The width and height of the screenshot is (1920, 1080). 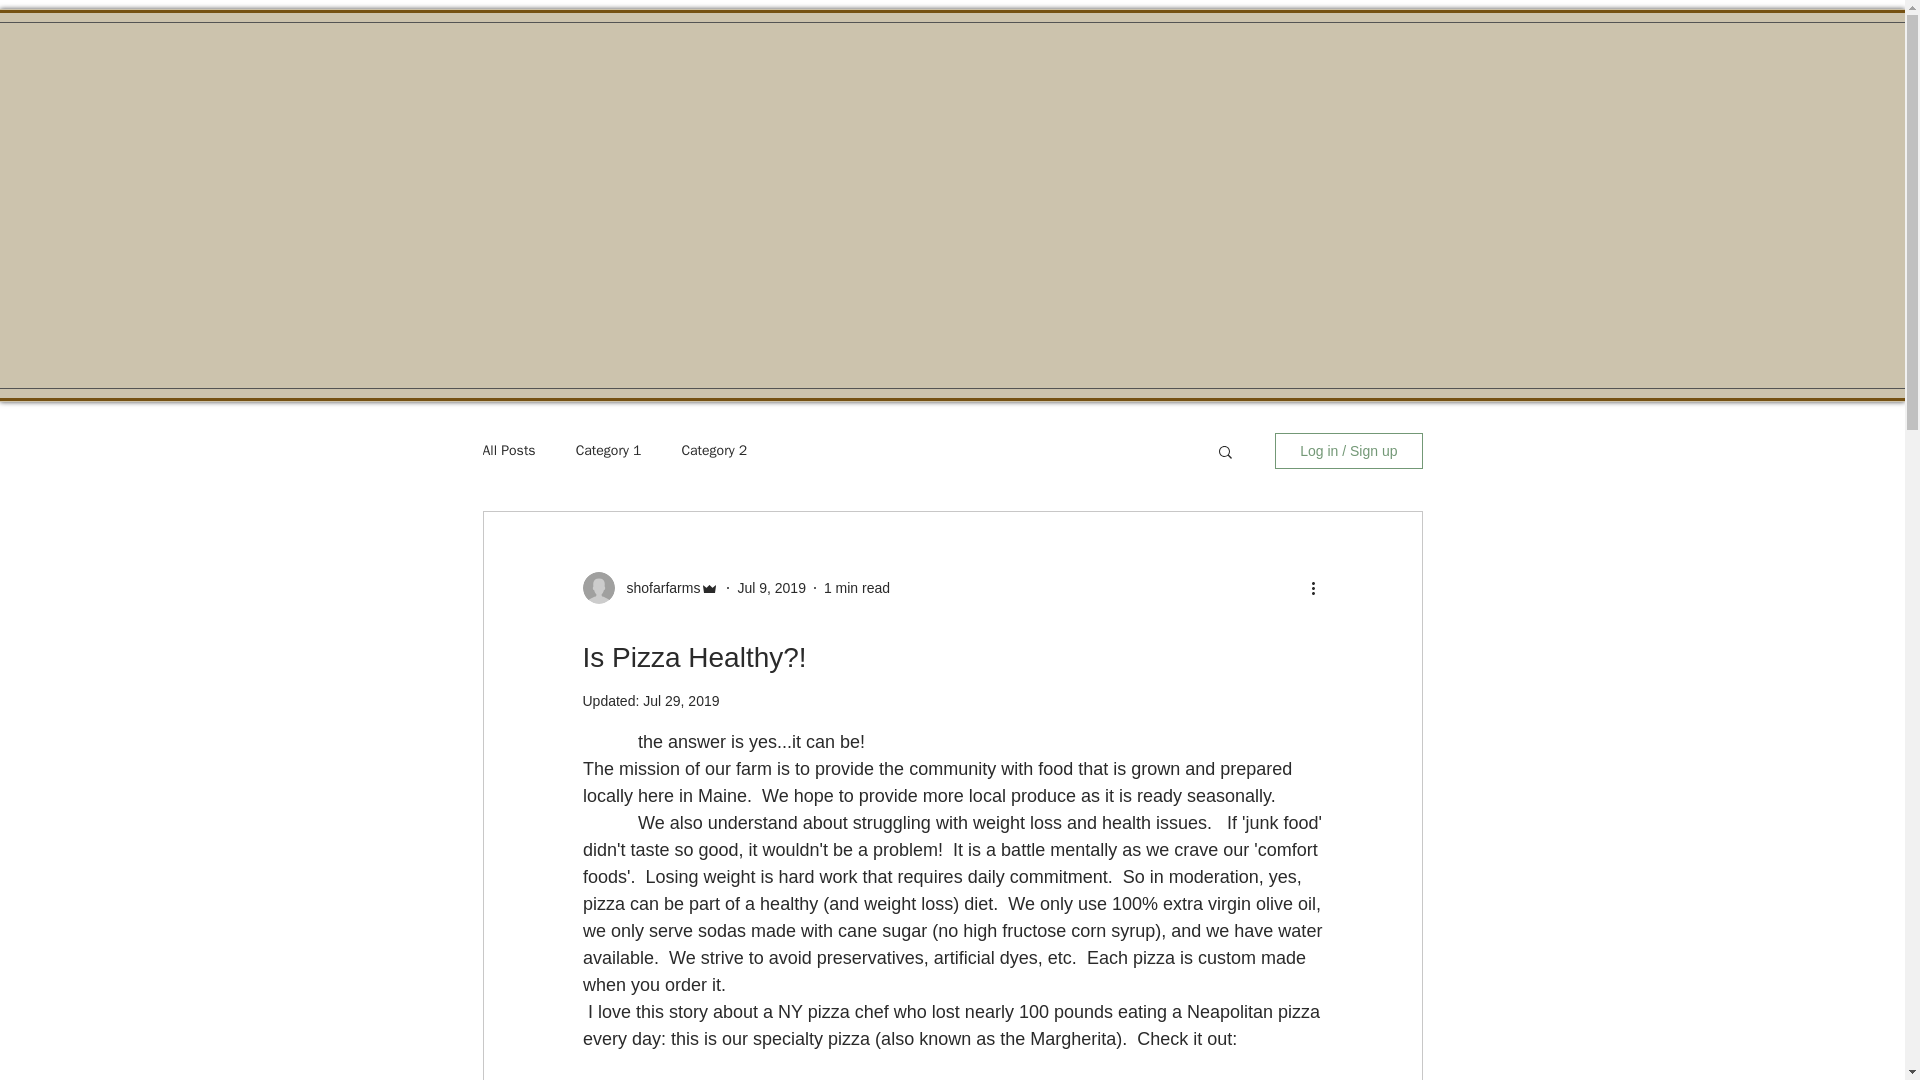 I want to click on All Posts, so click(x=508, y=450).